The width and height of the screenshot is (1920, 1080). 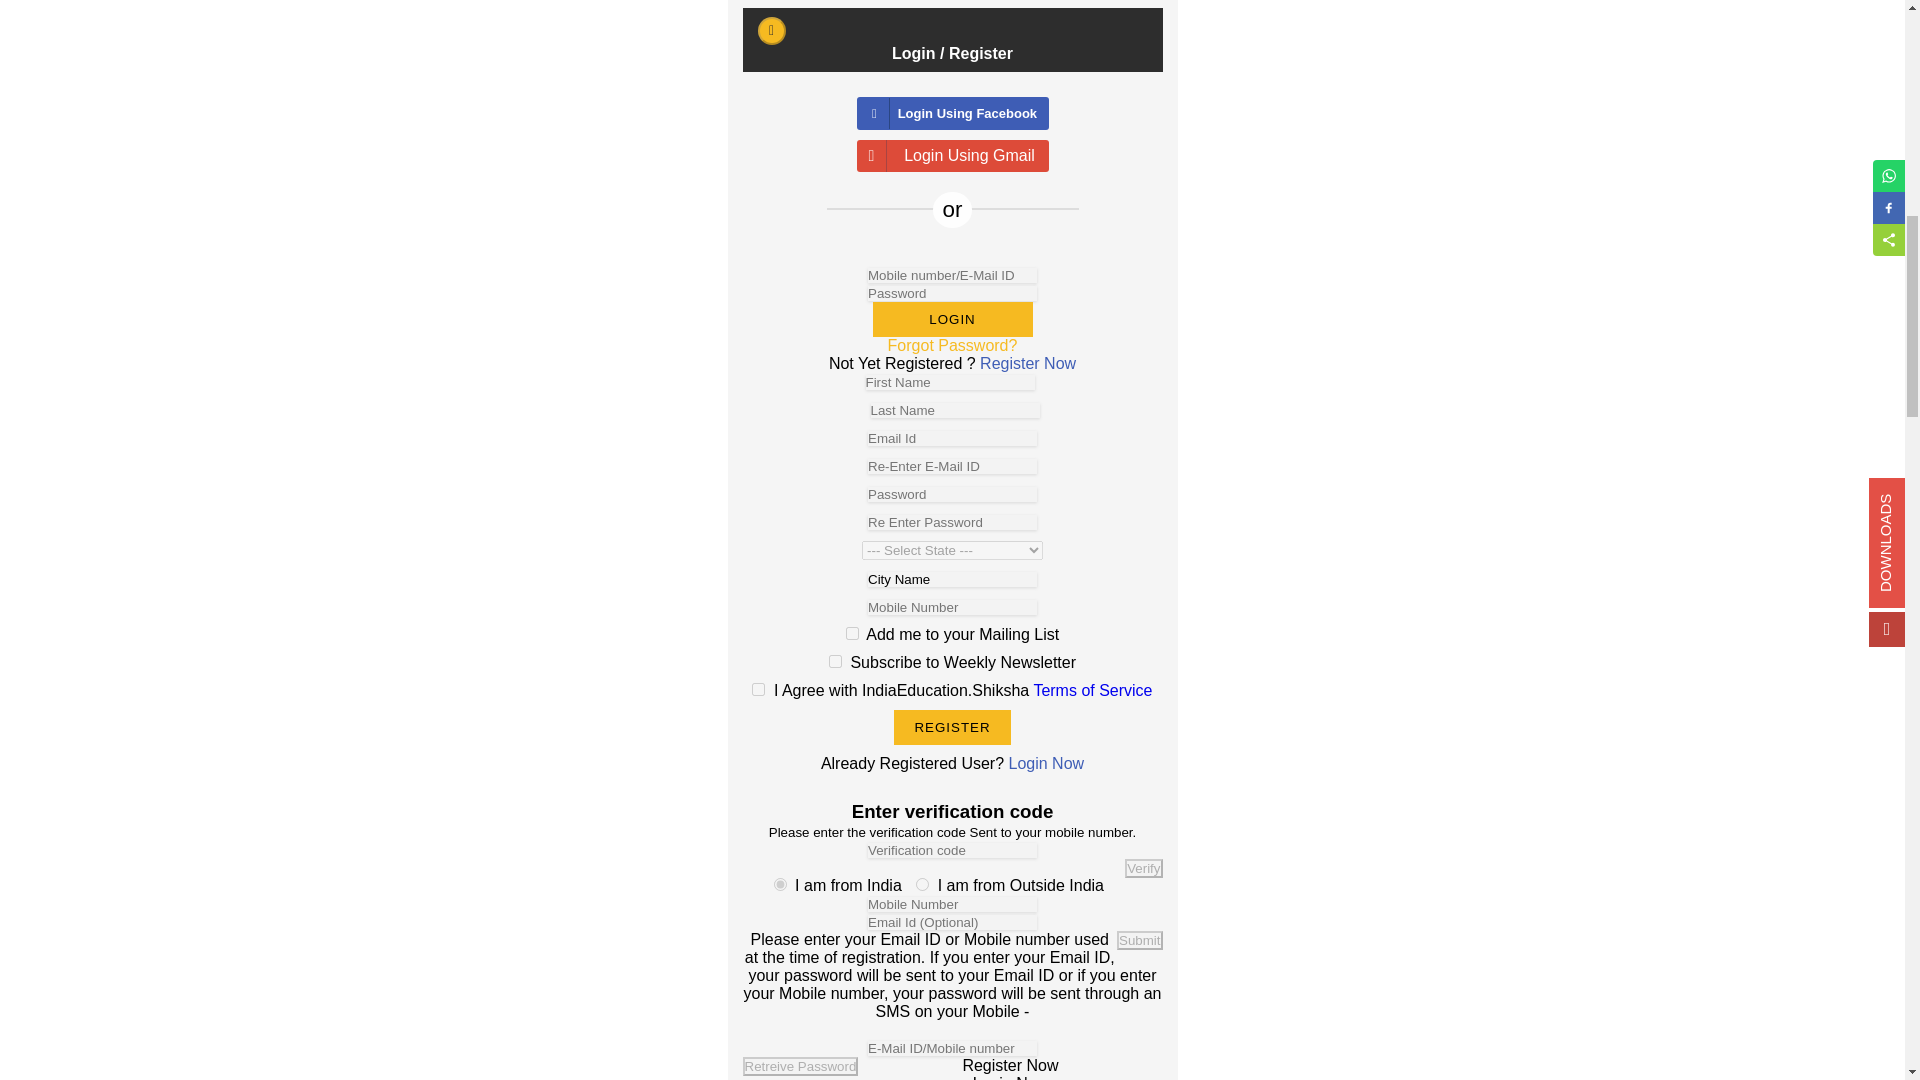 I want to click on on, so click(x=852, y=634).